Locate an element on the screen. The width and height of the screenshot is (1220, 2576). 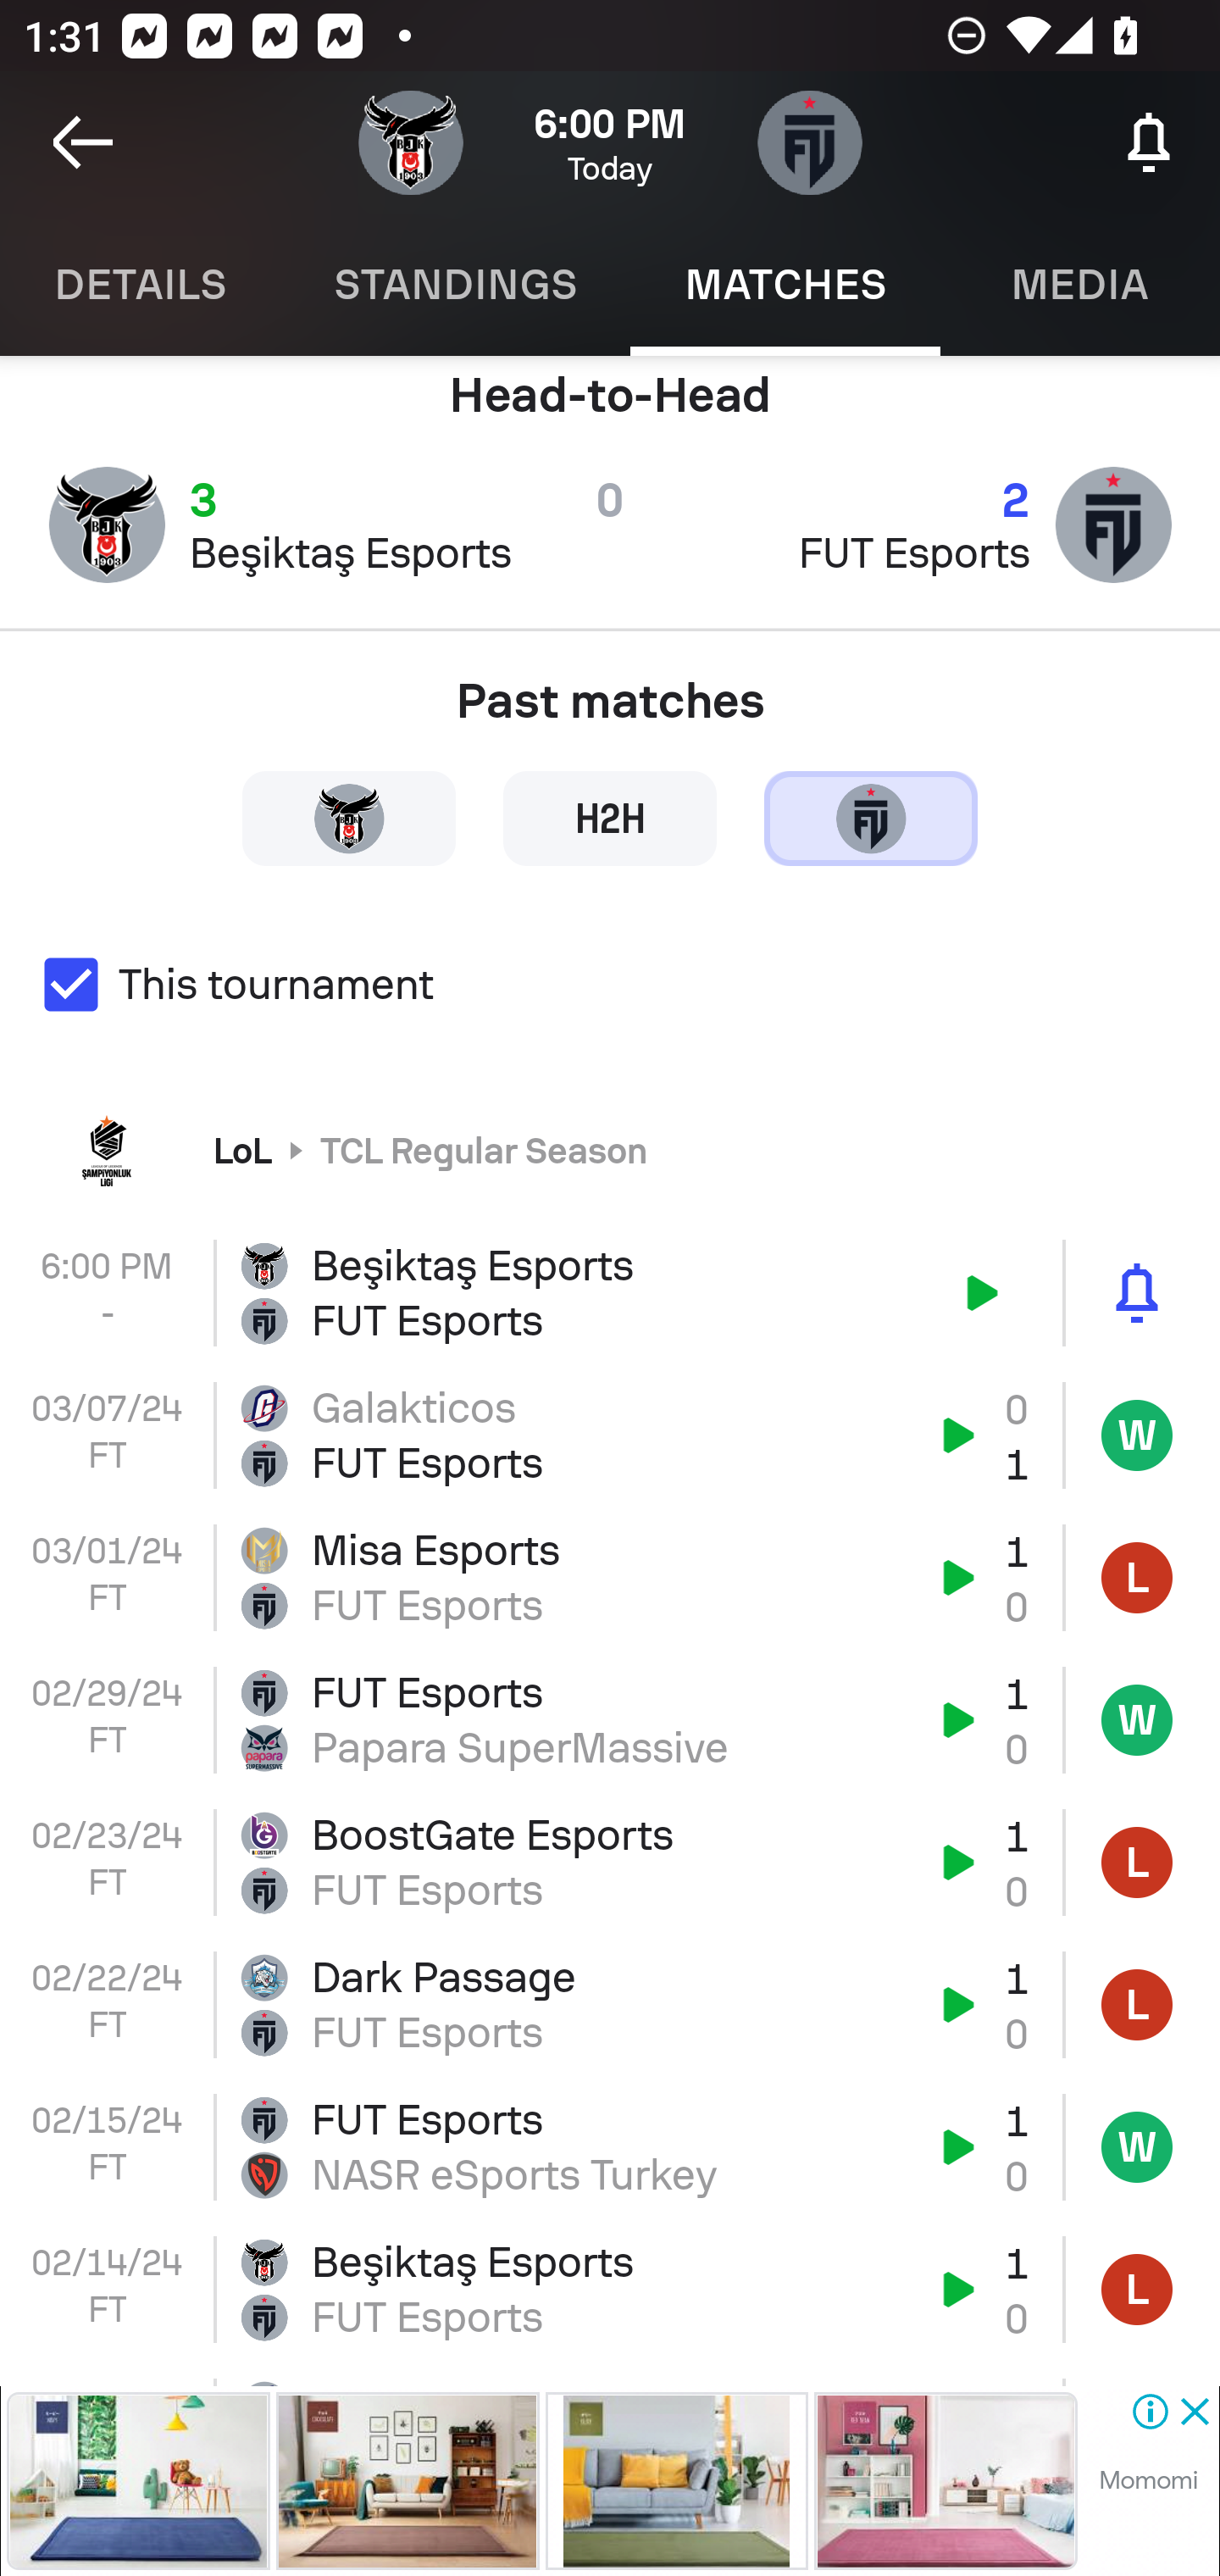
02/23/24 FT BoostGate Esports FUT Esports 1 0 L is located at coordinates (610, 1863).